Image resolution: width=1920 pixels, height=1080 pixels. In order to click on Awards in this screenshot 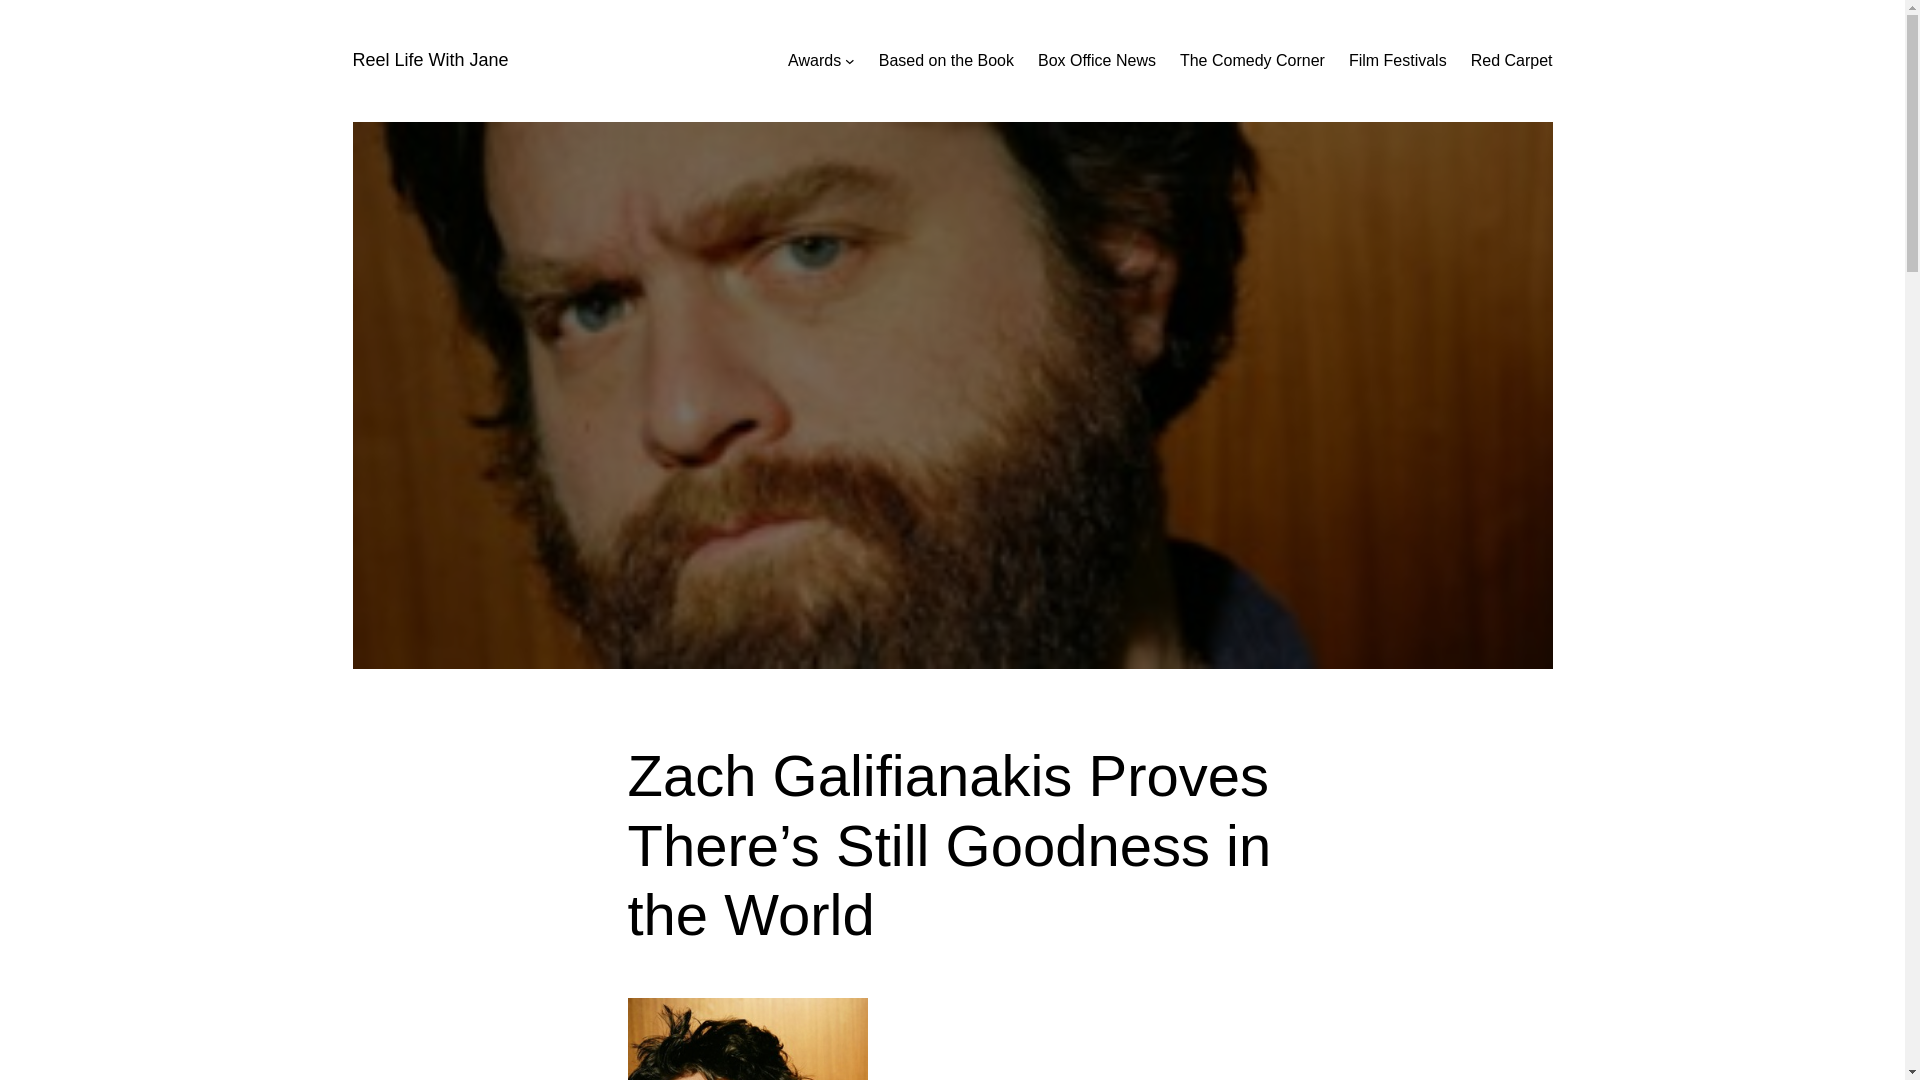, I will do `click(814, 60)`.